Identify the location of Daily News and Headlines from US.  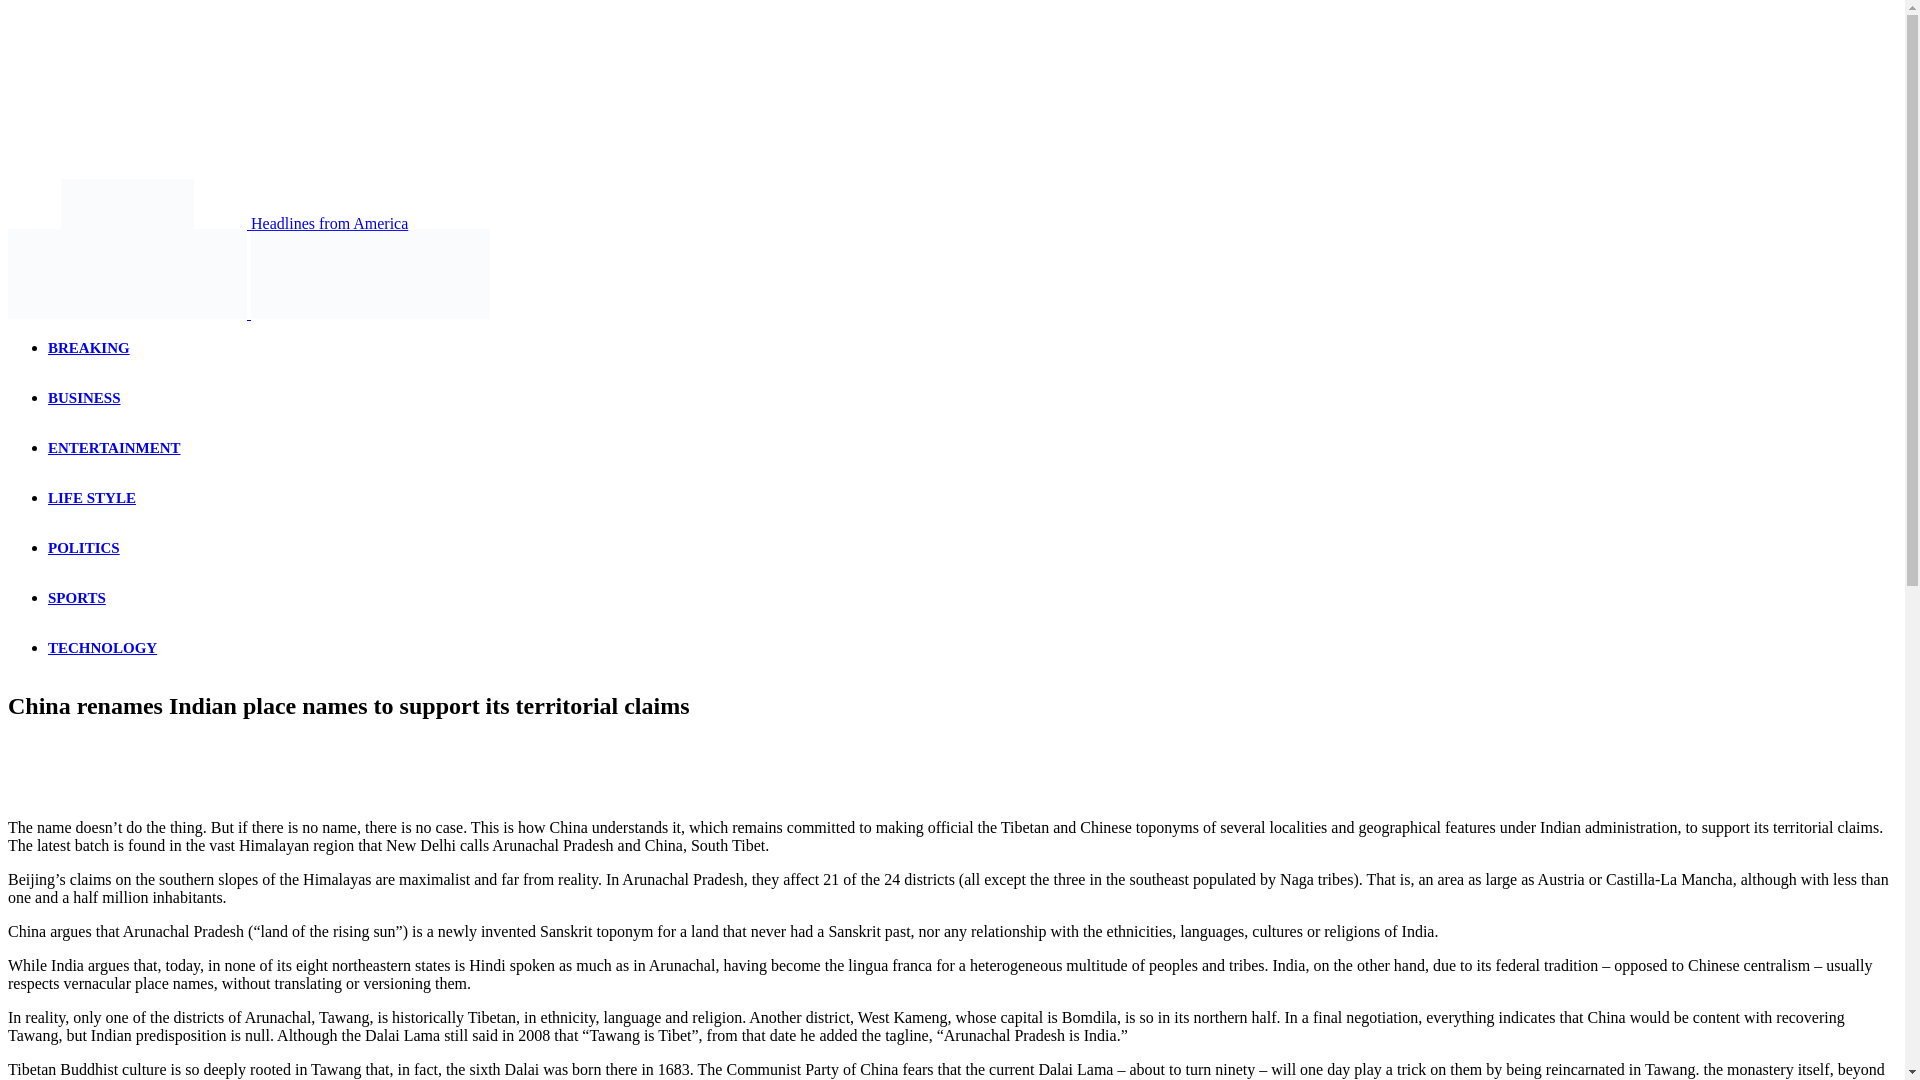
(370, 273).